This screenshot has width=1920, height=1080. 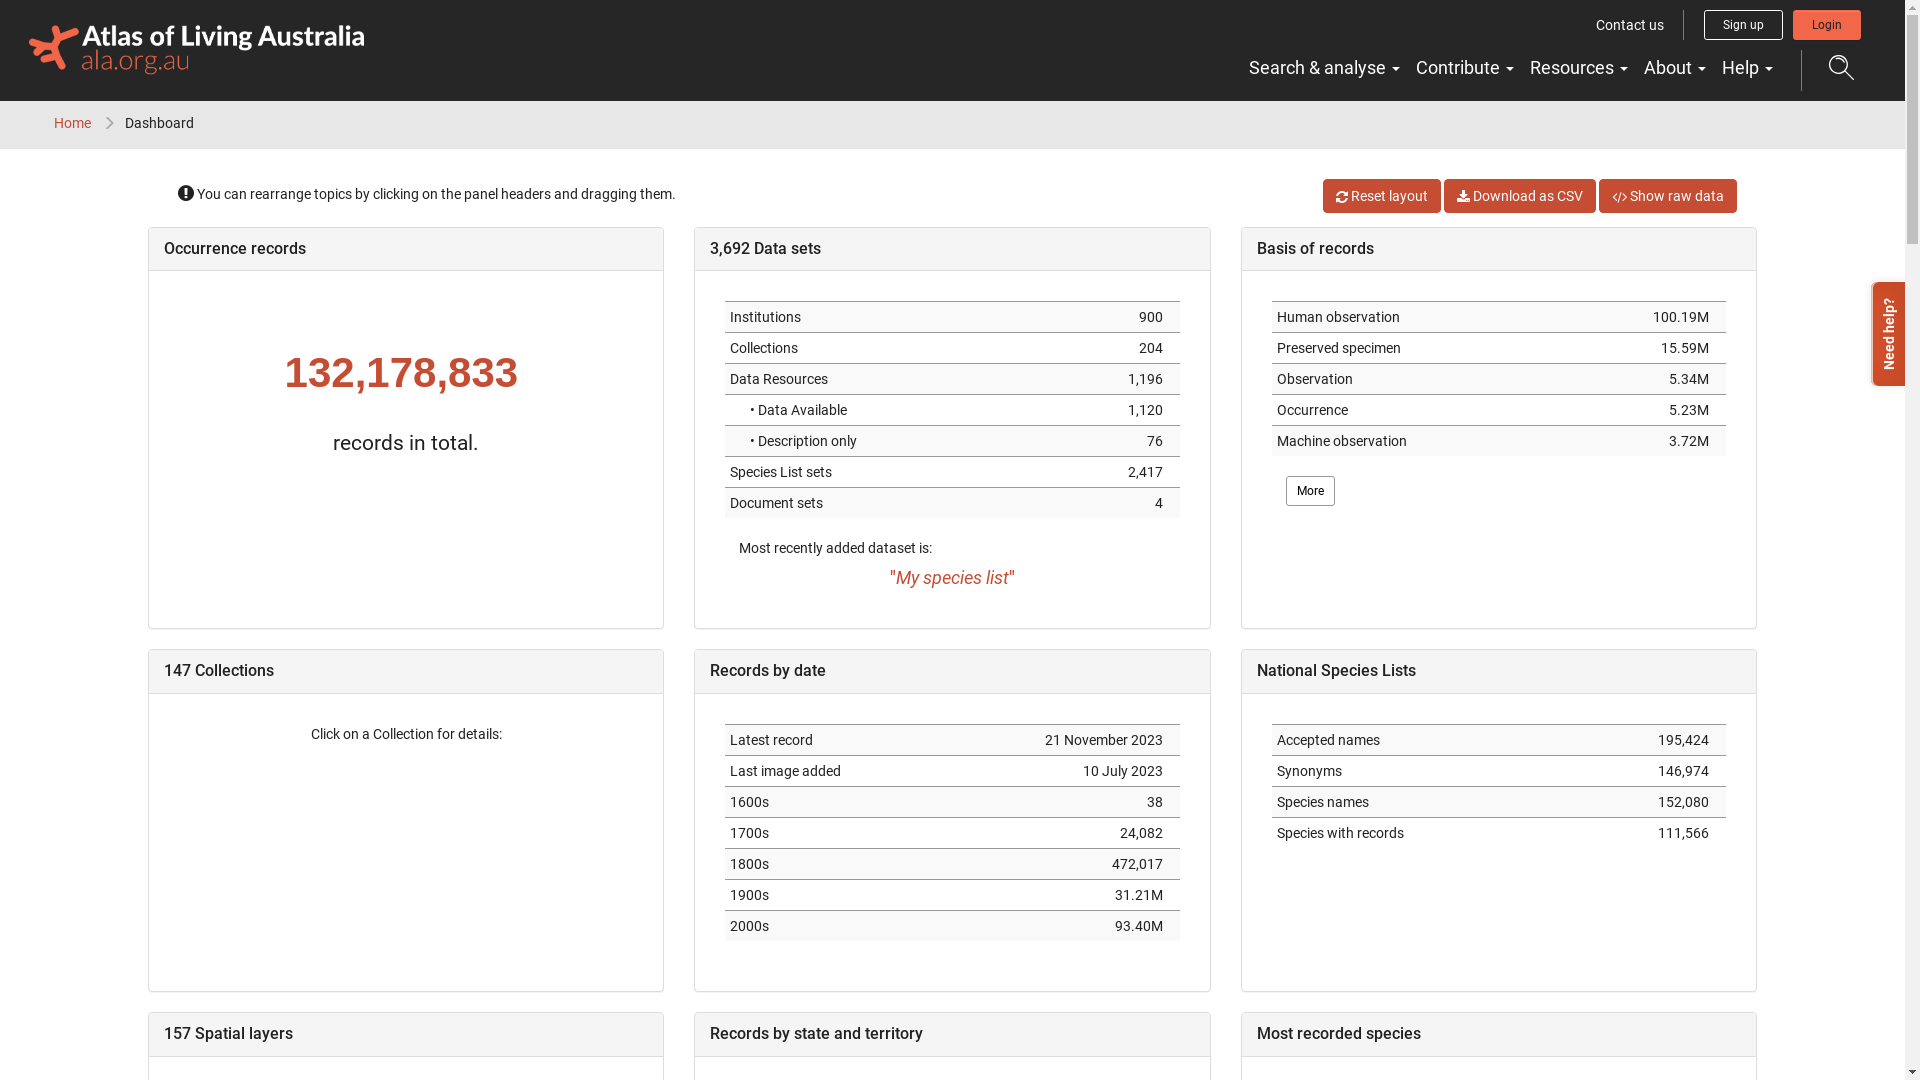 I want to click on Contact us, so click(x=1630, y=25).